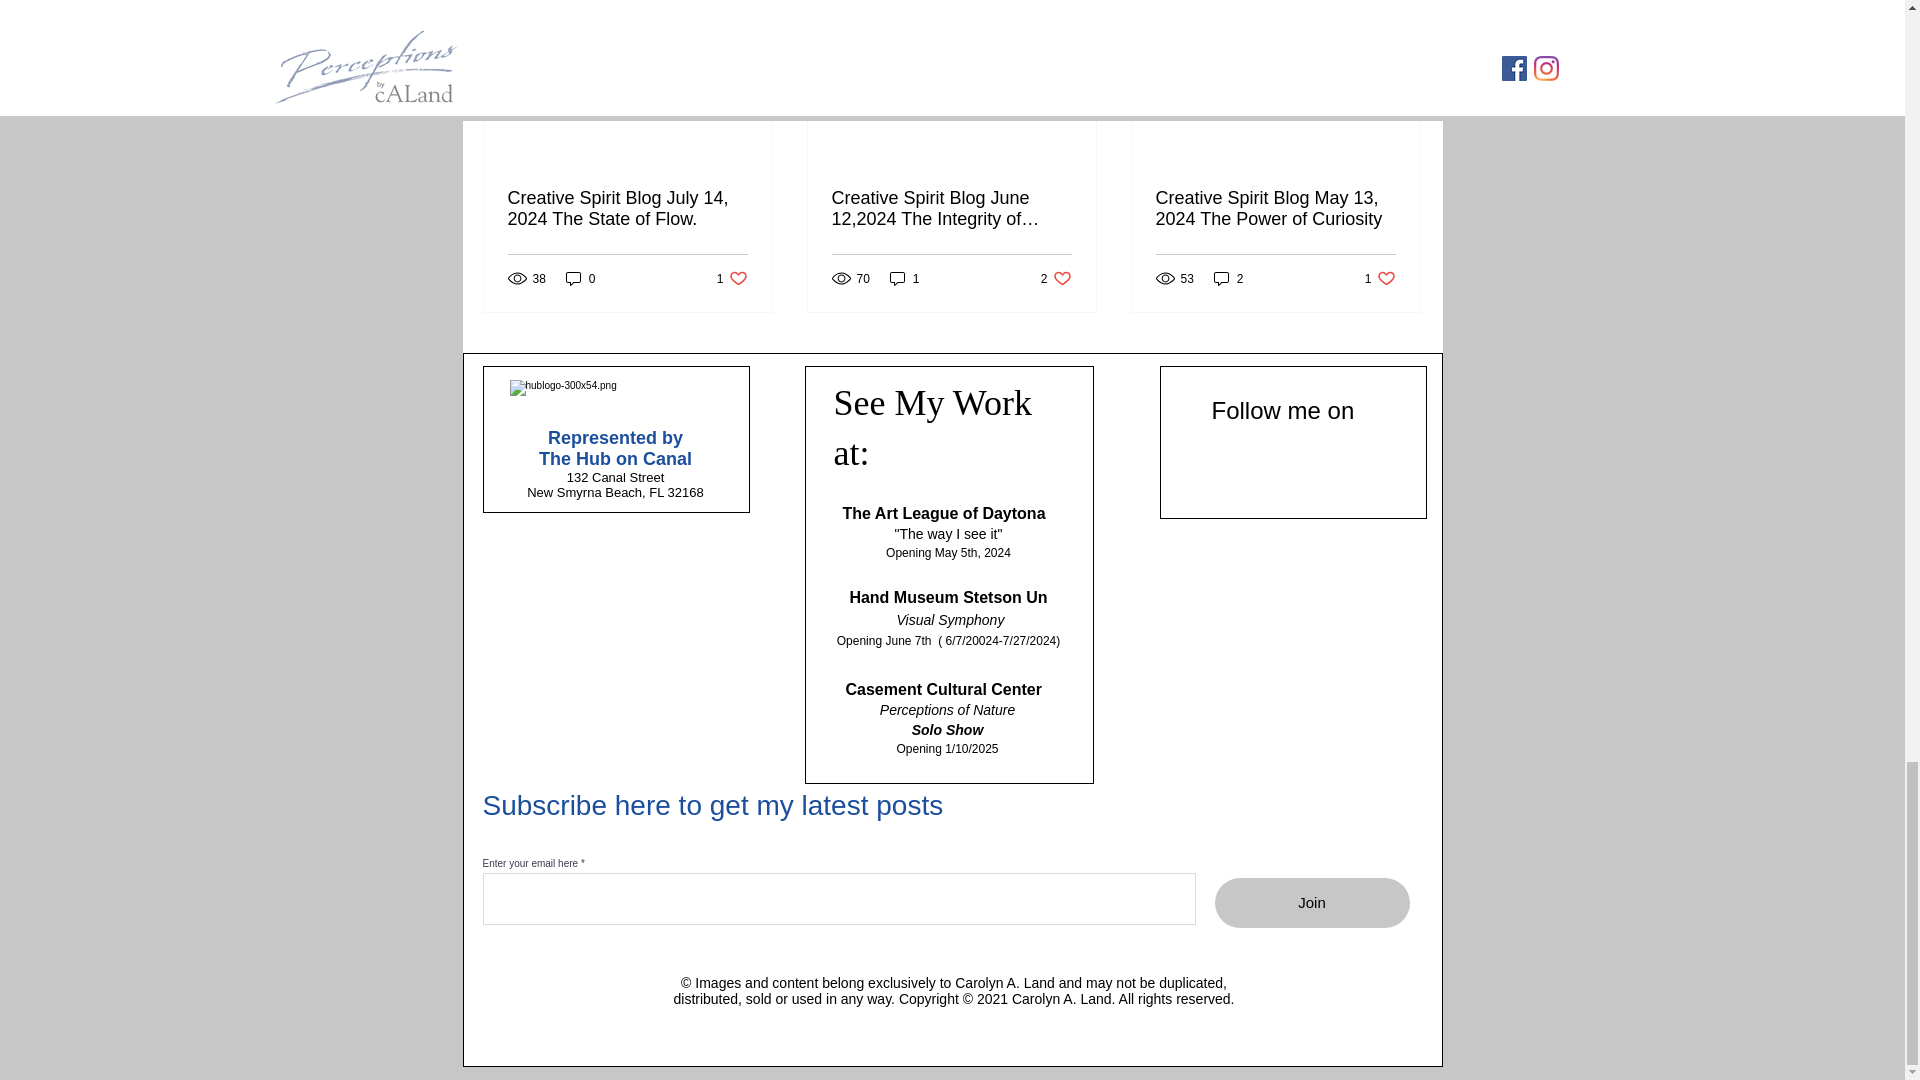 Image resolution: width=1920 pixels, height=1080 pixels. I want to click on The Hub on Canal, so click(951, 208).